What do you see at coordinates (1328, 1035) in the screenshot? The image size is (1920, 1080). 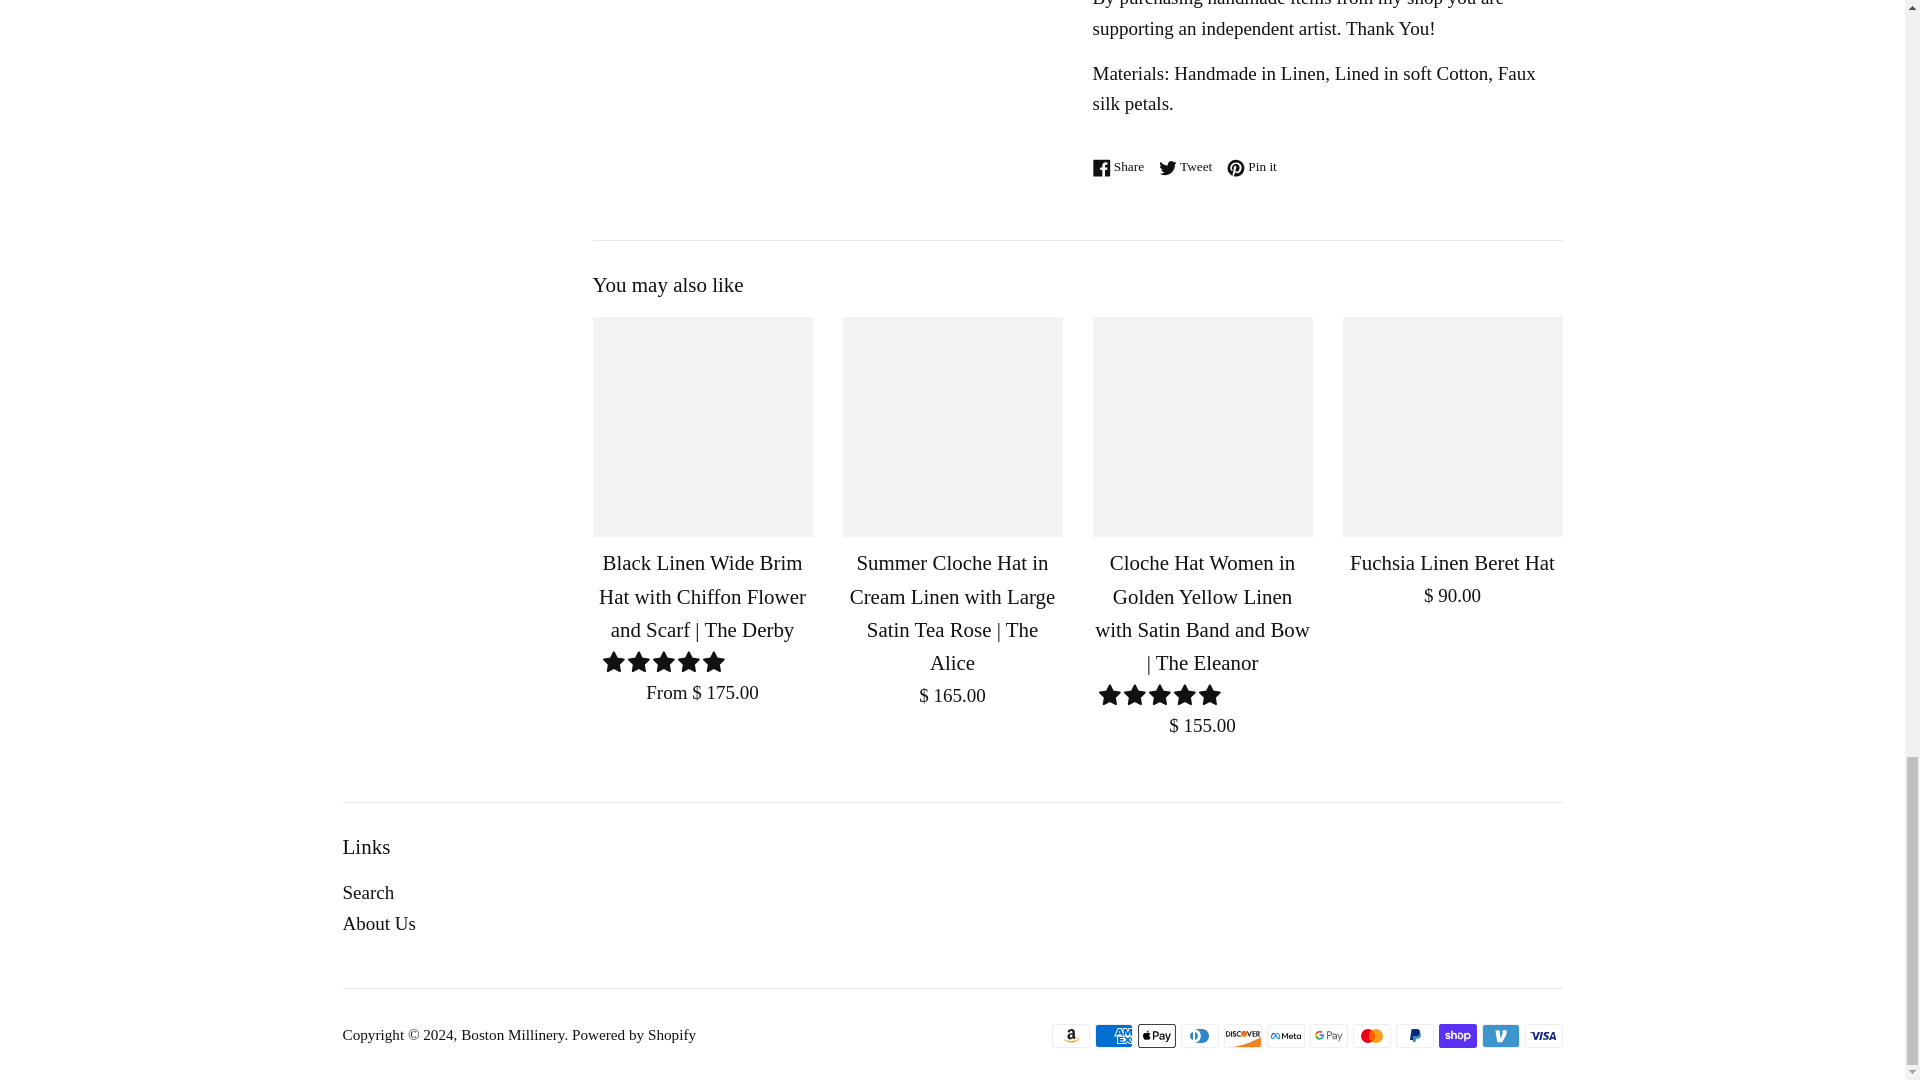 I see `Google Pay` at bounding box center [1328, 1035].